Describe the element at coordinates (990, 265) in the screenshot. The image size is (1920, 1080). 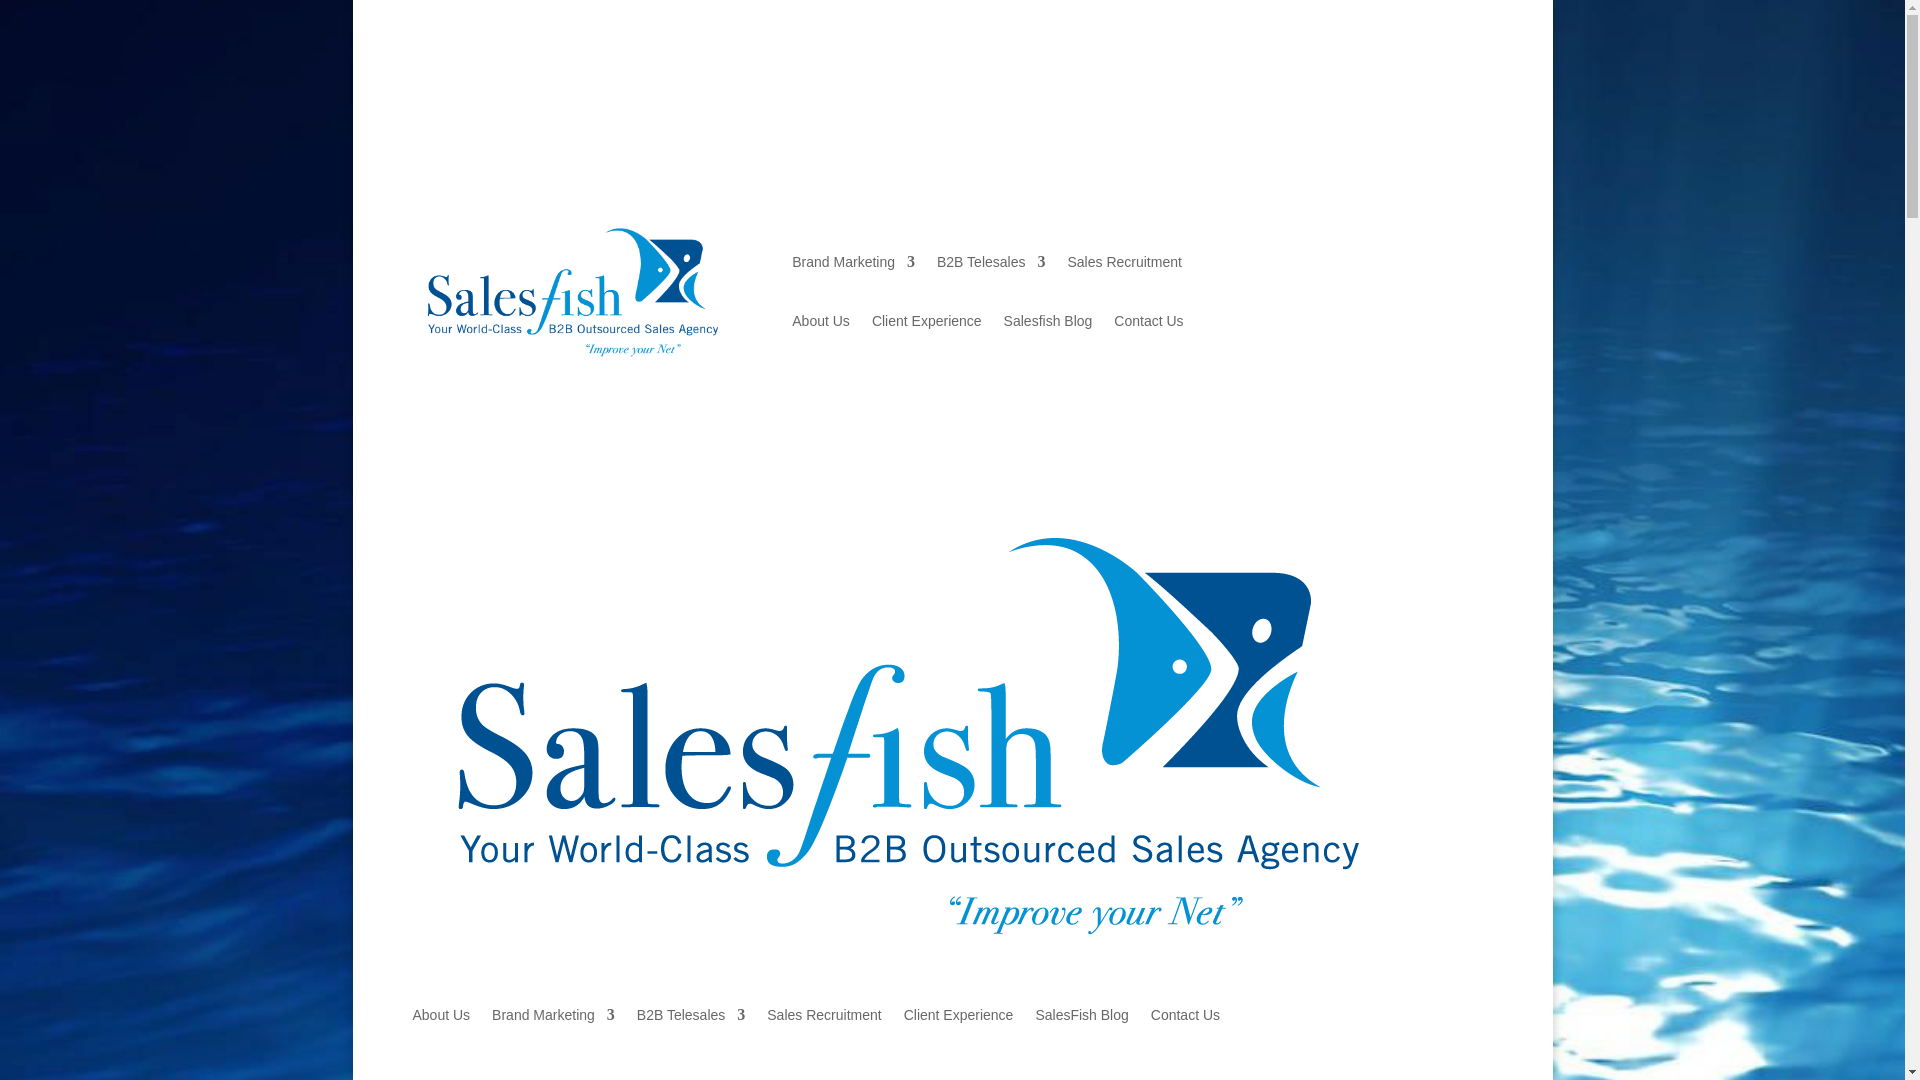
I see `B2B Telesales` at that location.